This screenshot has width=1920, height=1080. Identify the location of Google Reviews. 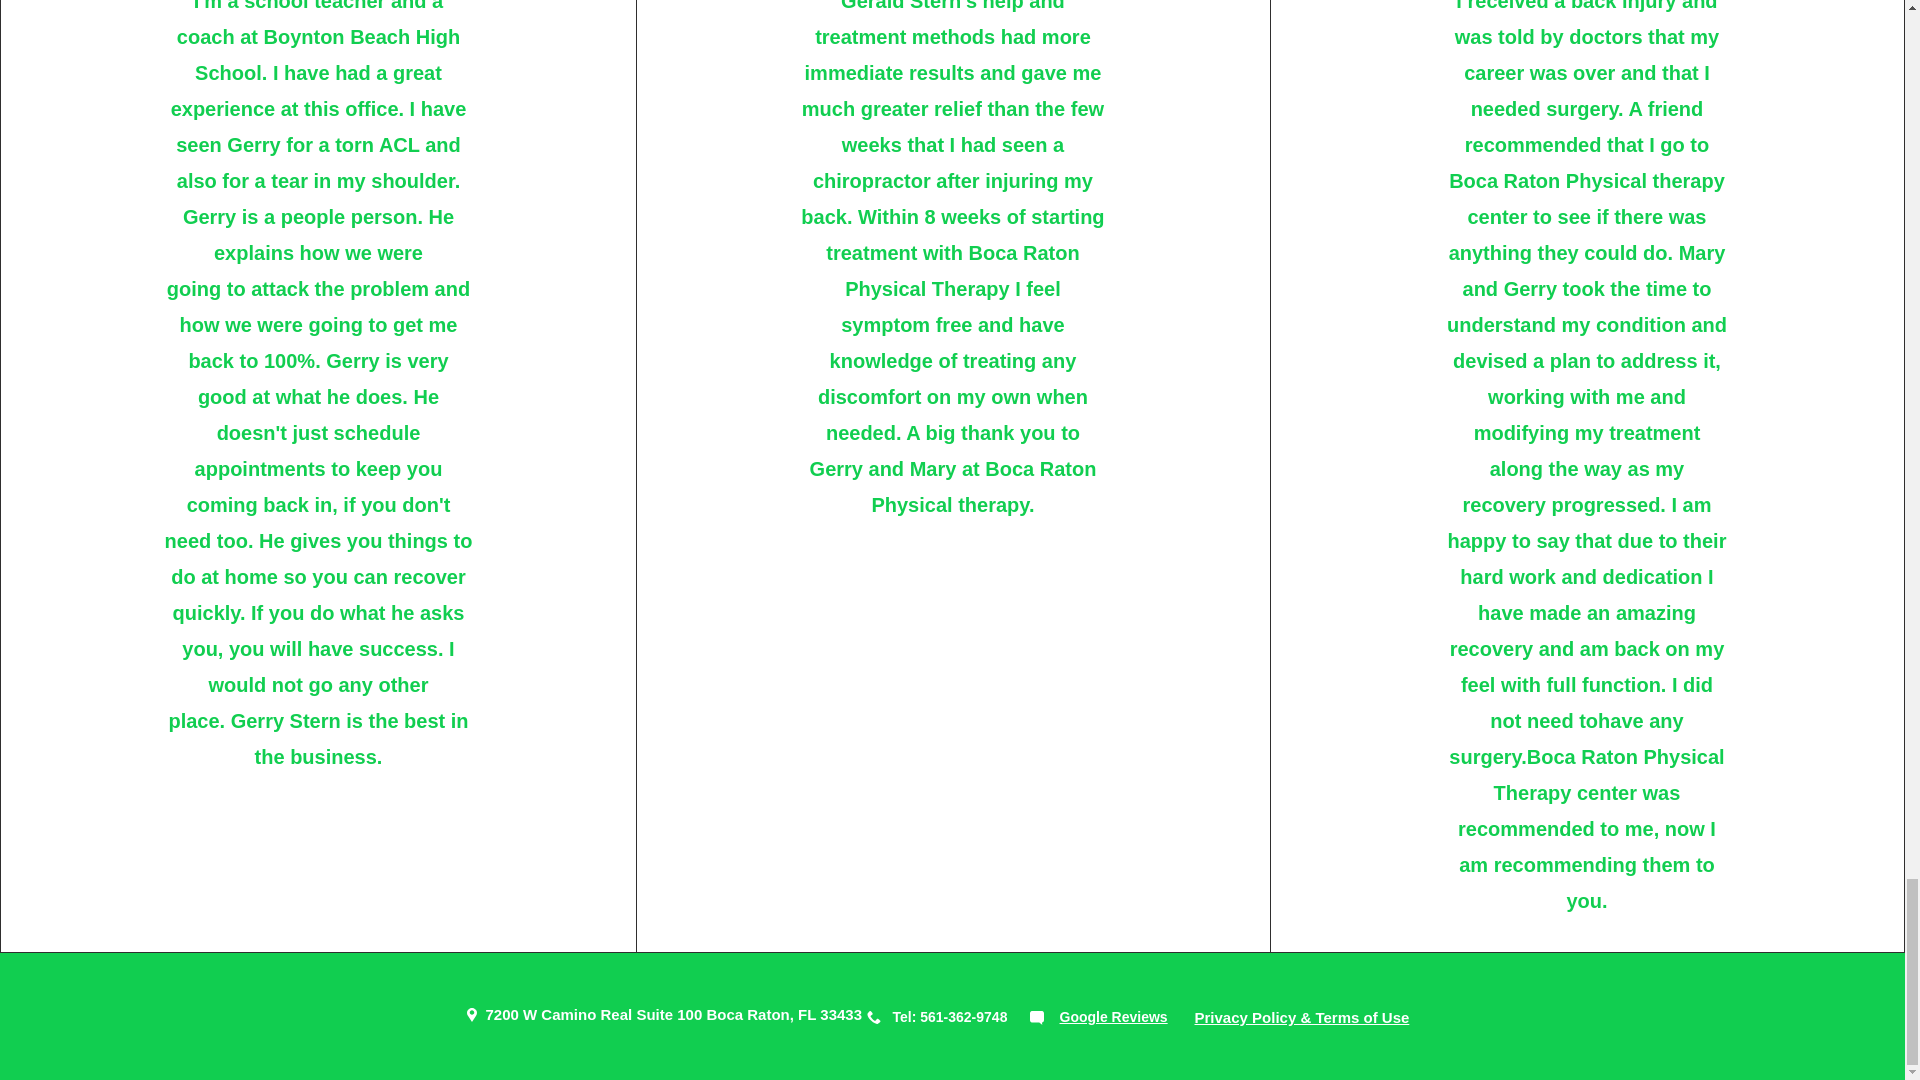
(1113, 1016).